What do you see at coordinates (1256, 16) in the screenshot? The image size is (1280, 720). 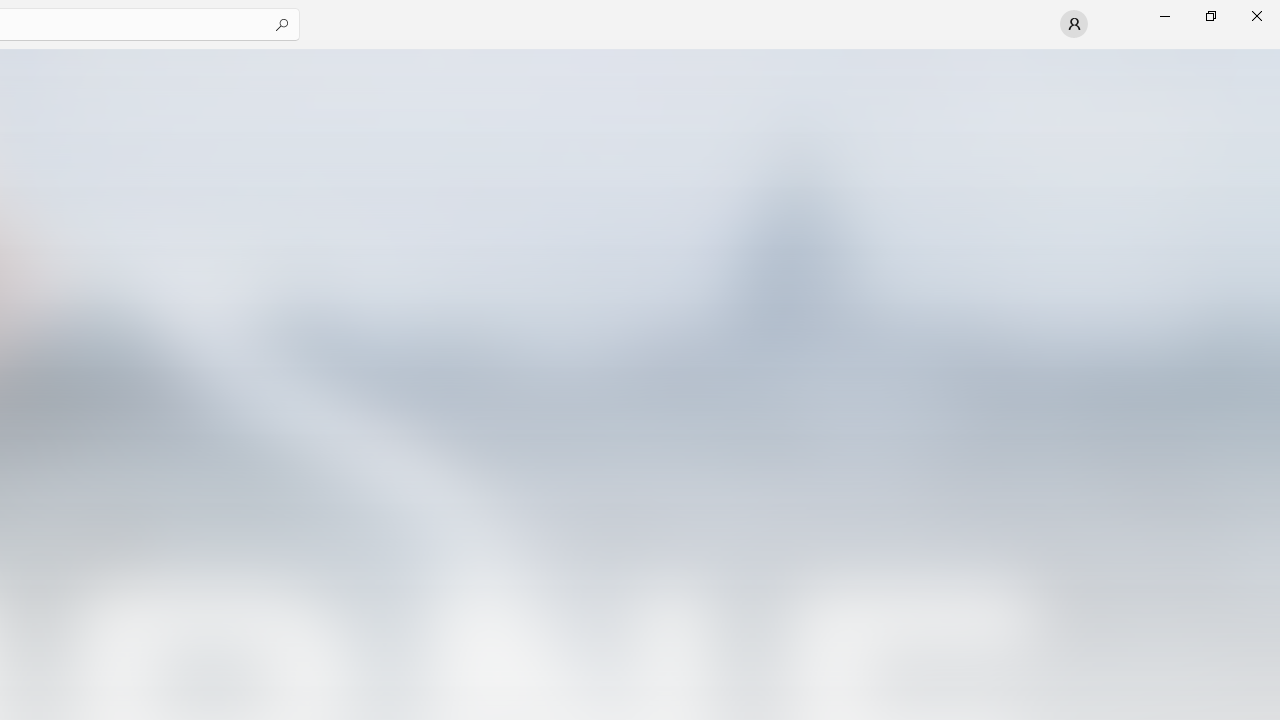 I see `Close Microsoft Store` at bounding box center [1256, 16].